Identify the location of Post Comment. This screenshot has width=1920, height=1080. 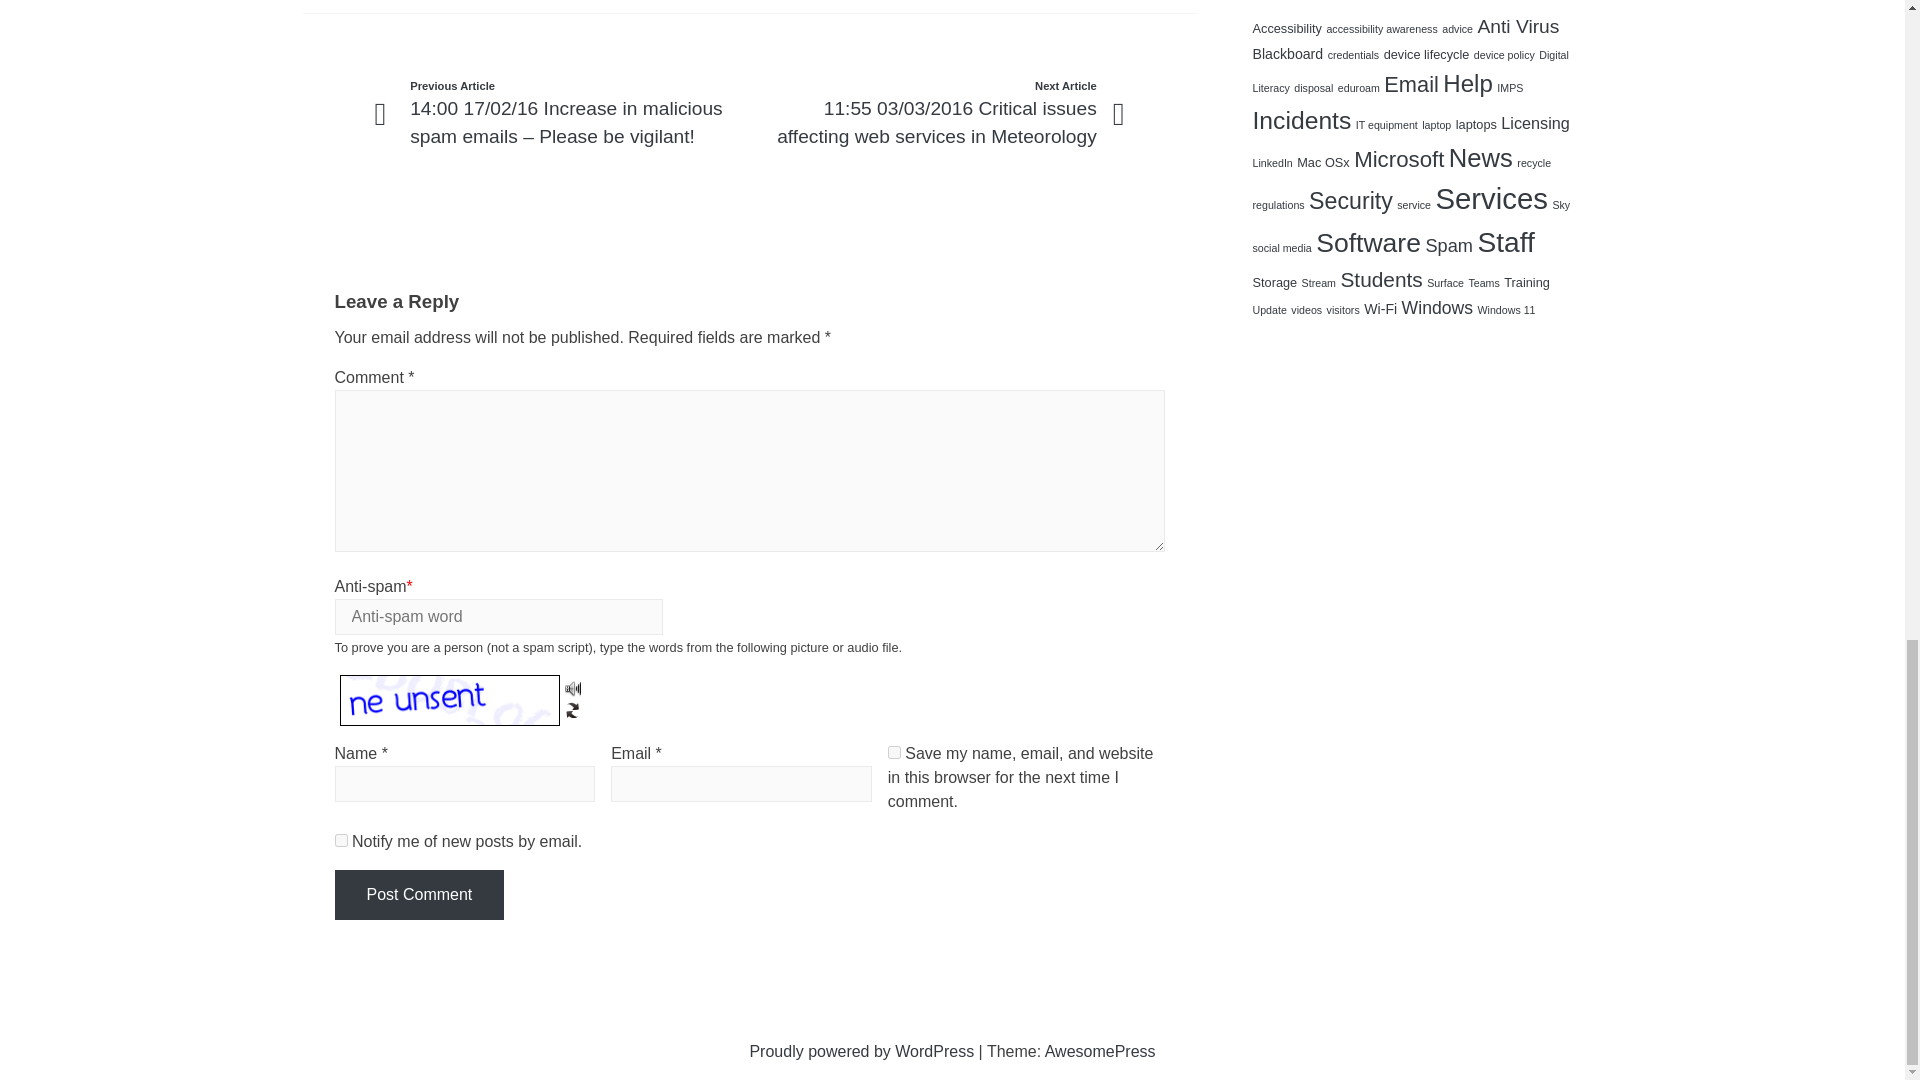
(418, 895).